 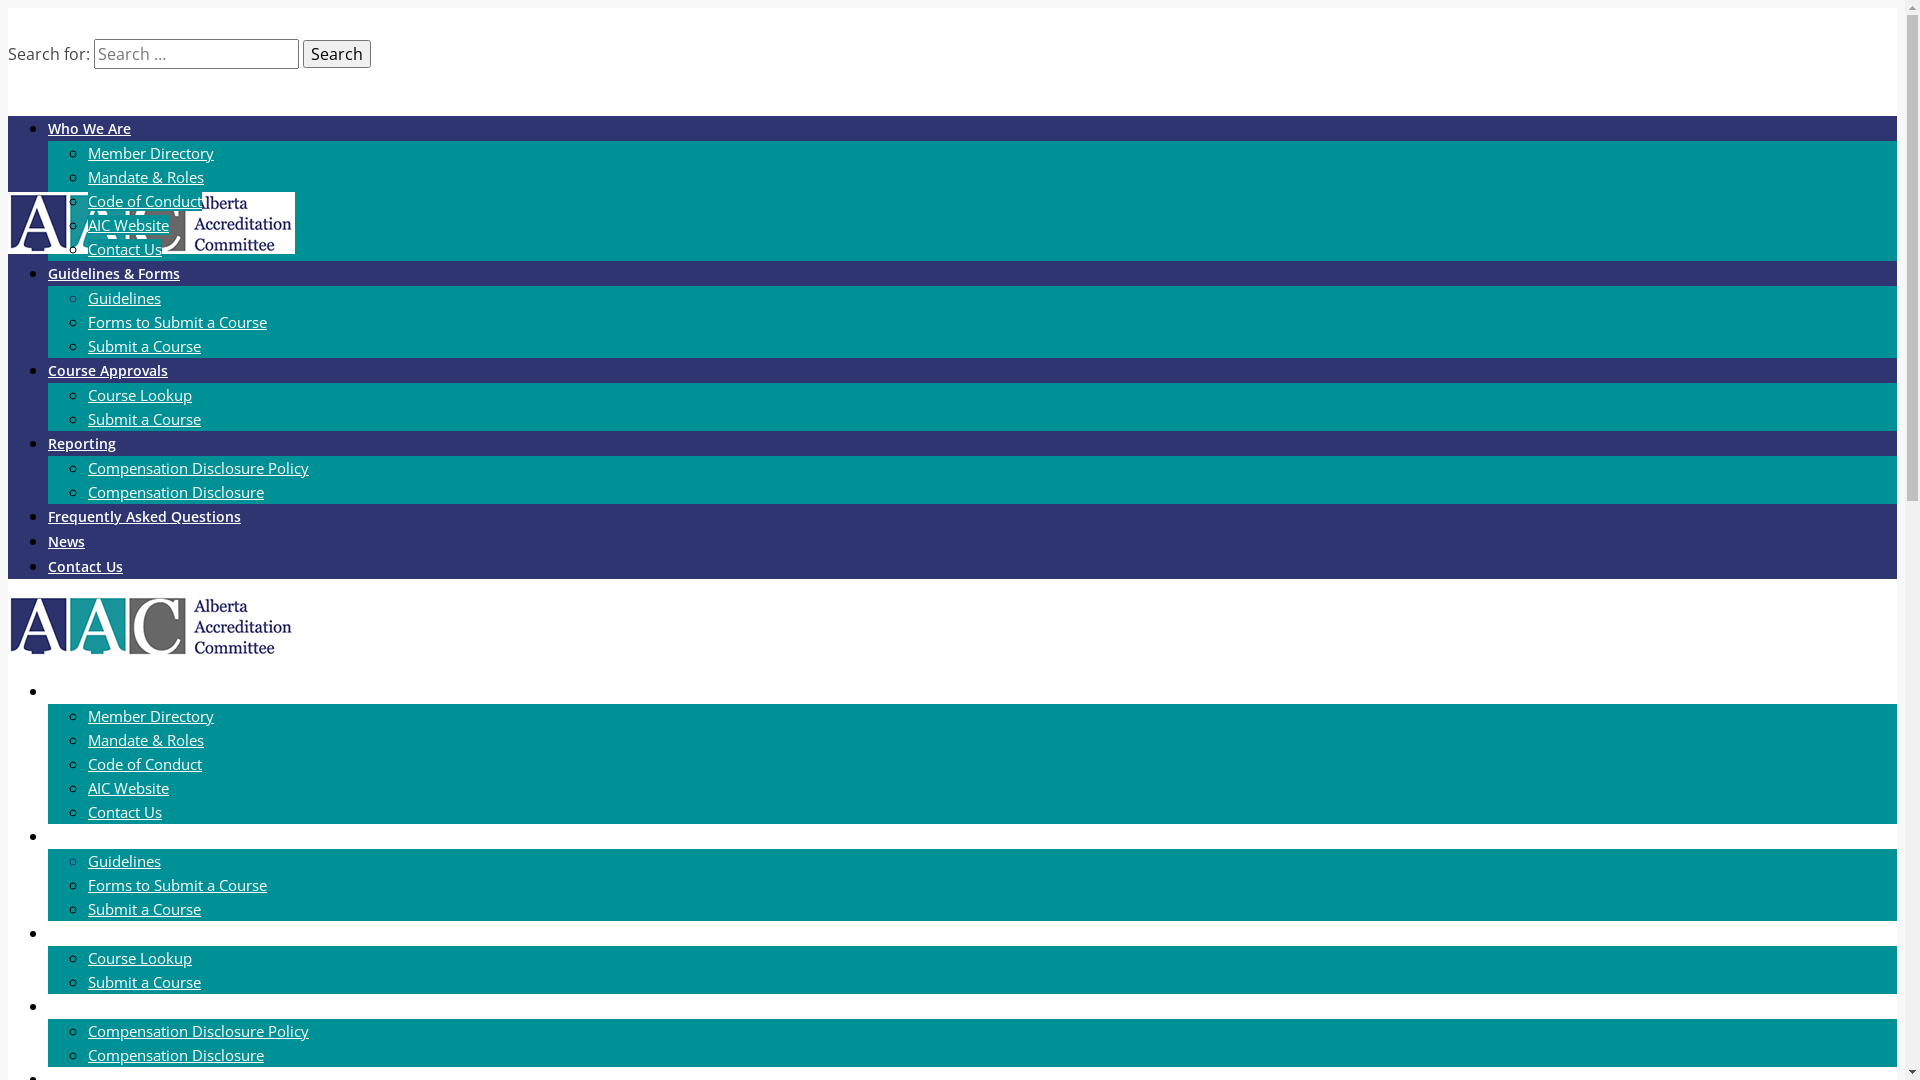 I want to click on Compensation Disclosure, so click(x=176, y=492).